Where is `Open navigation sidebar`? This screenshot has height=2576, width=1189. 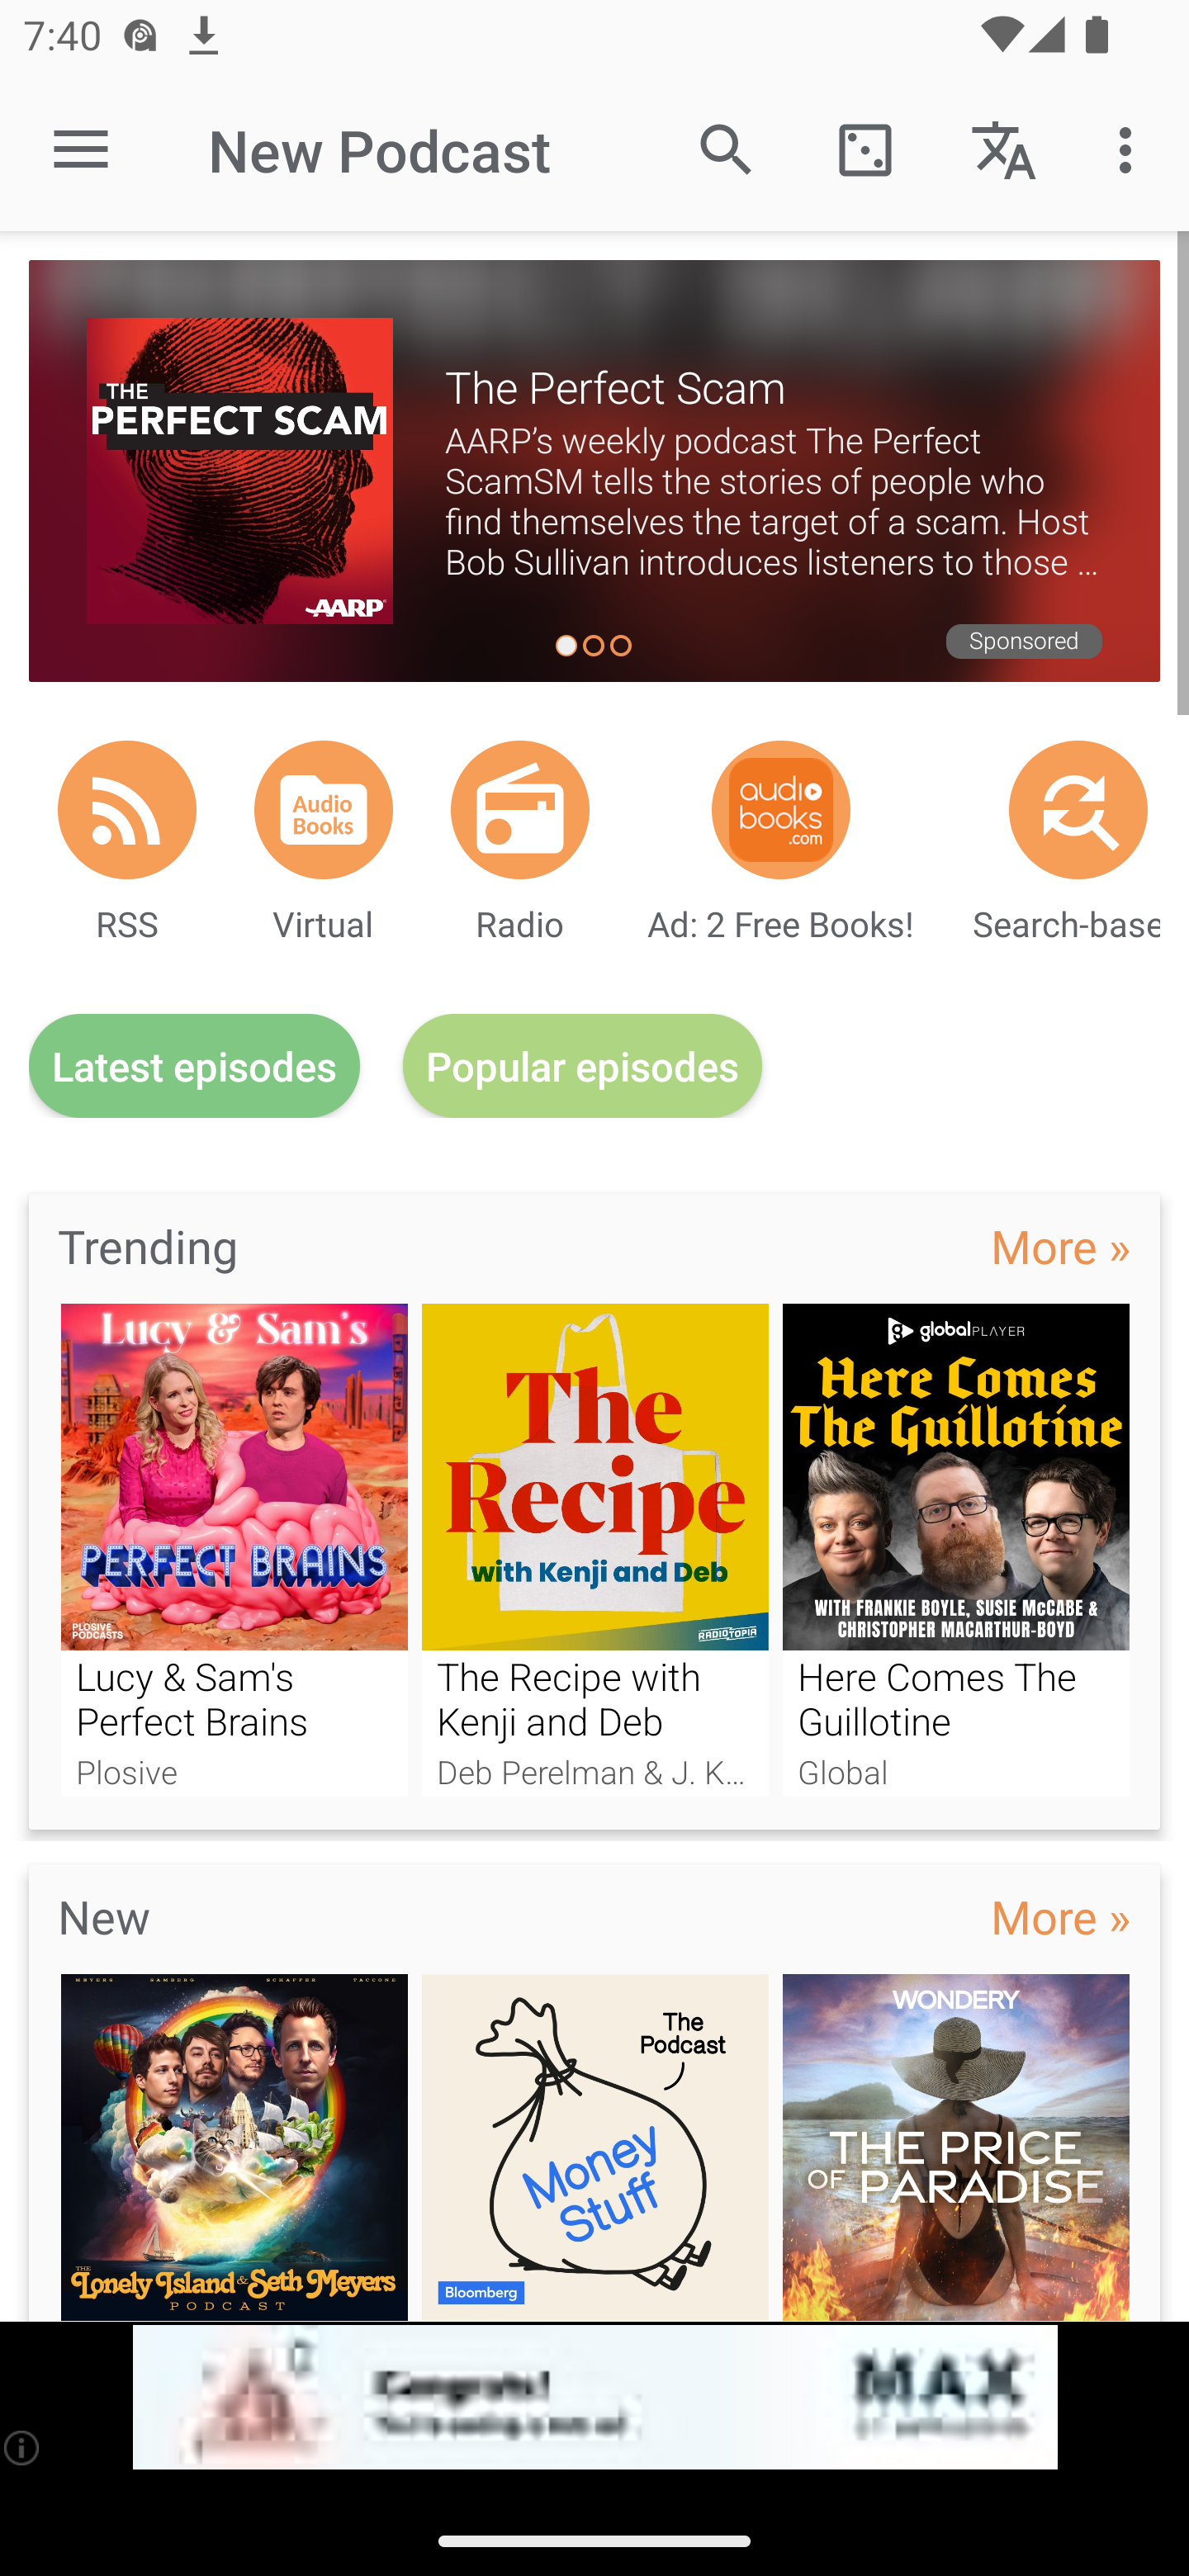
Open navigation sidebar is located at coordinates (81, 150).